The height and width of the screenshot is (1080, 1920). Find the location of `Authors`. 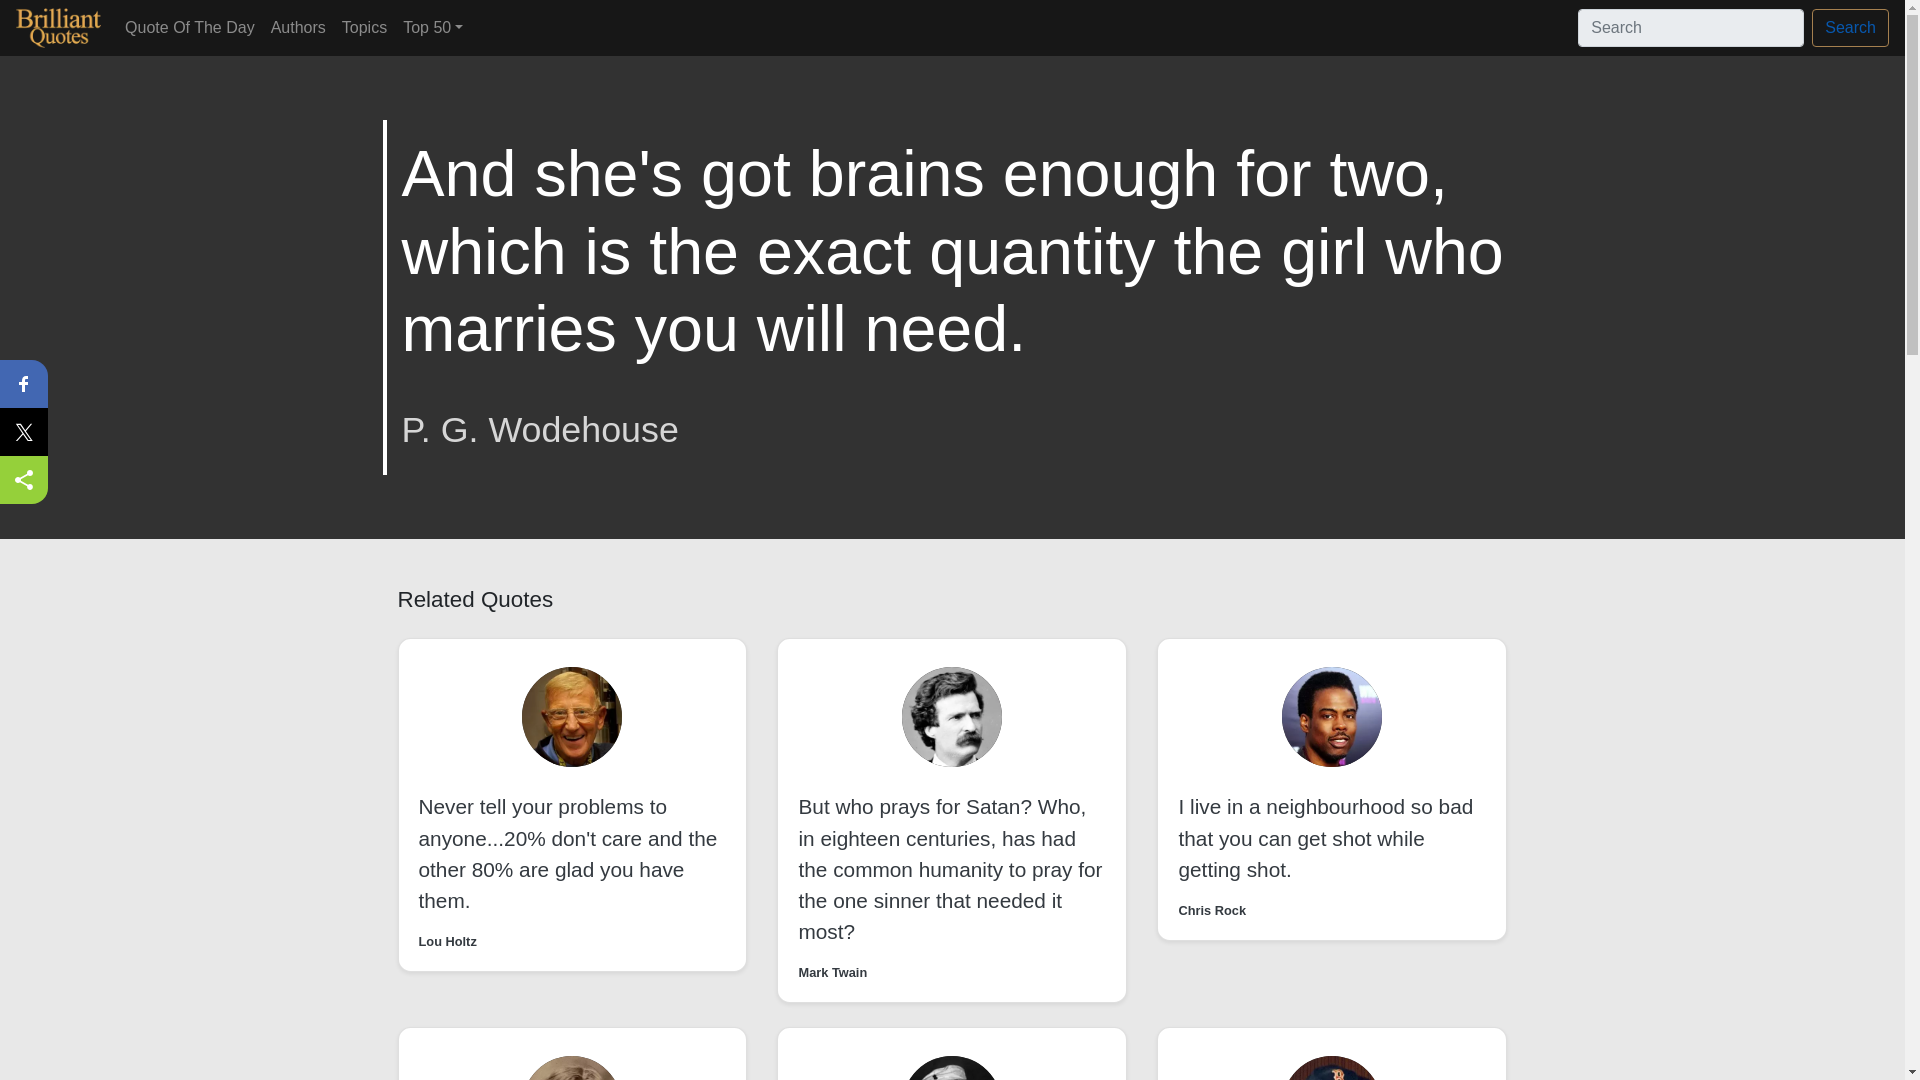

Authors is located at coordinates (298, 27).